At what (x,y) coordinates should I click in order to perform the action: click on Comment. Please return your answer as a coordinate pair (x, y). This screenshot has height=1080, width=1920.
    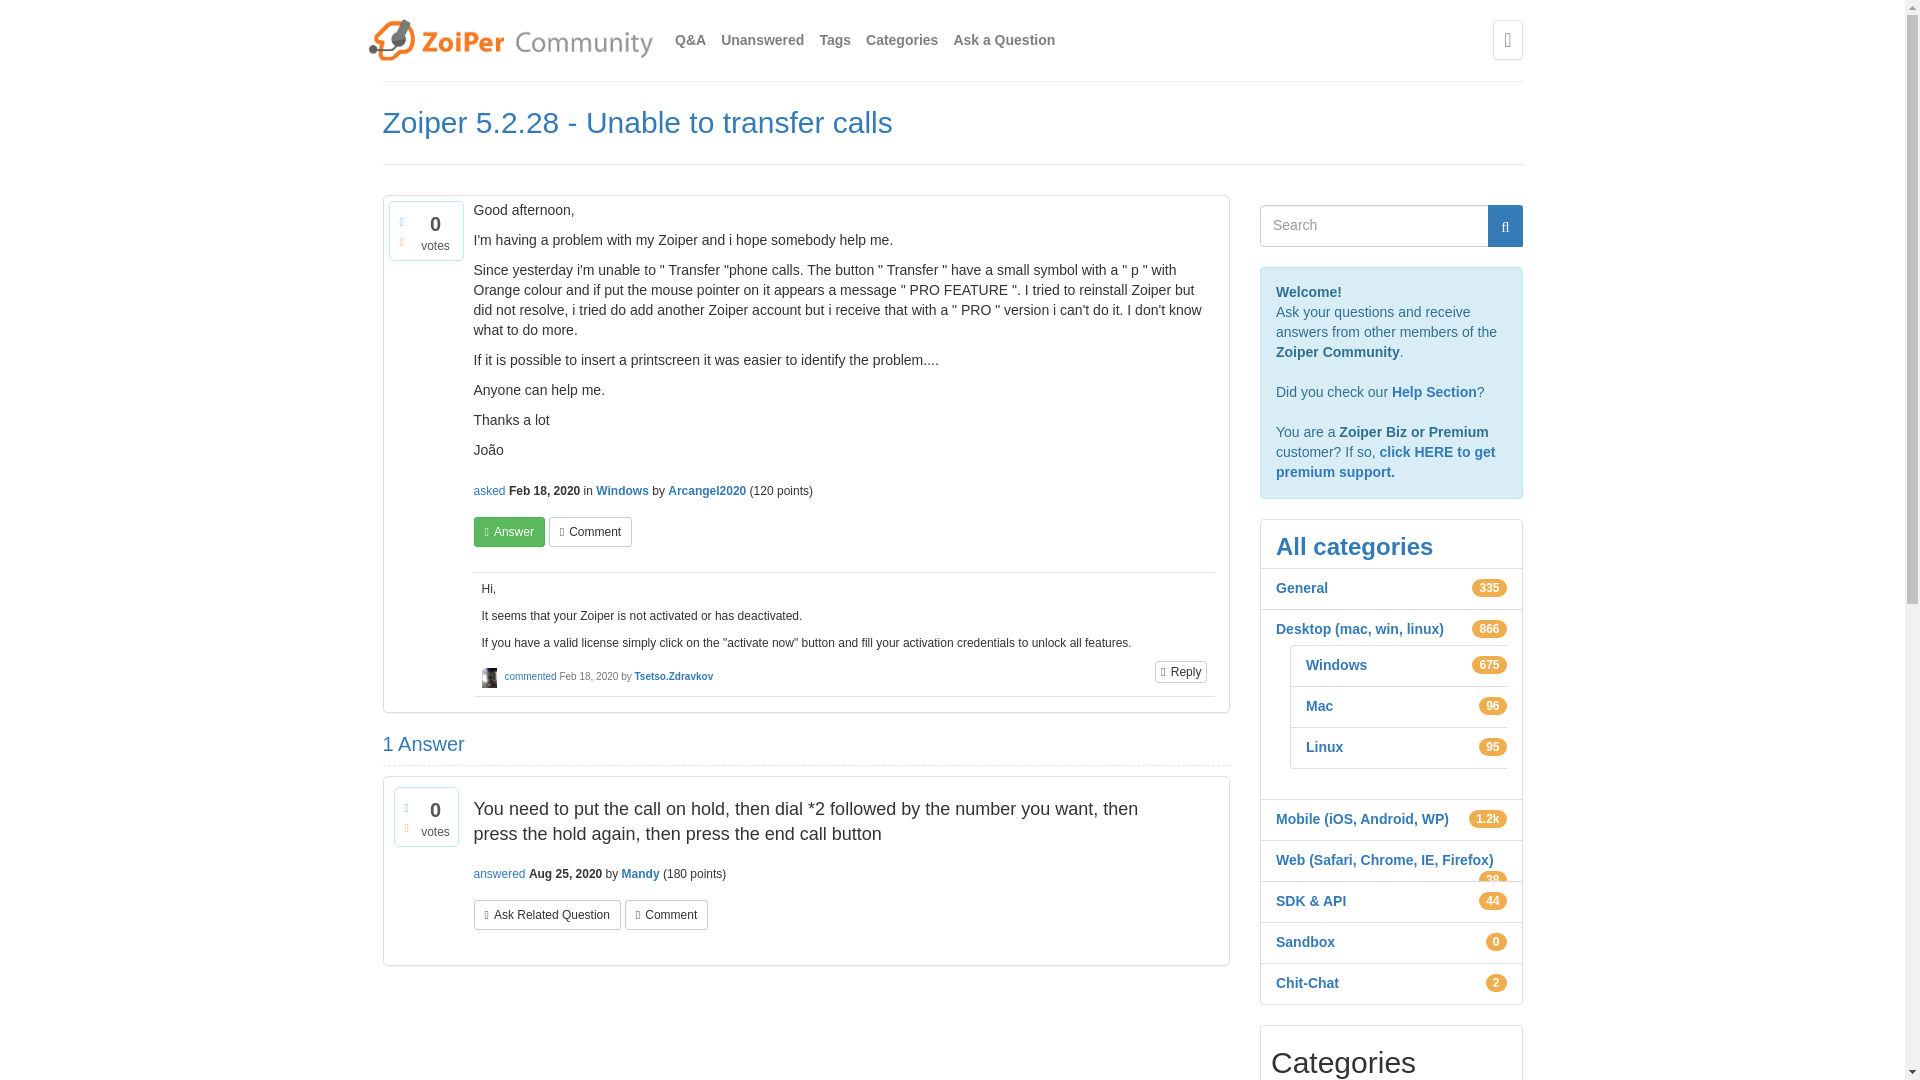
    Looking at the image, I should click on (666, 914).